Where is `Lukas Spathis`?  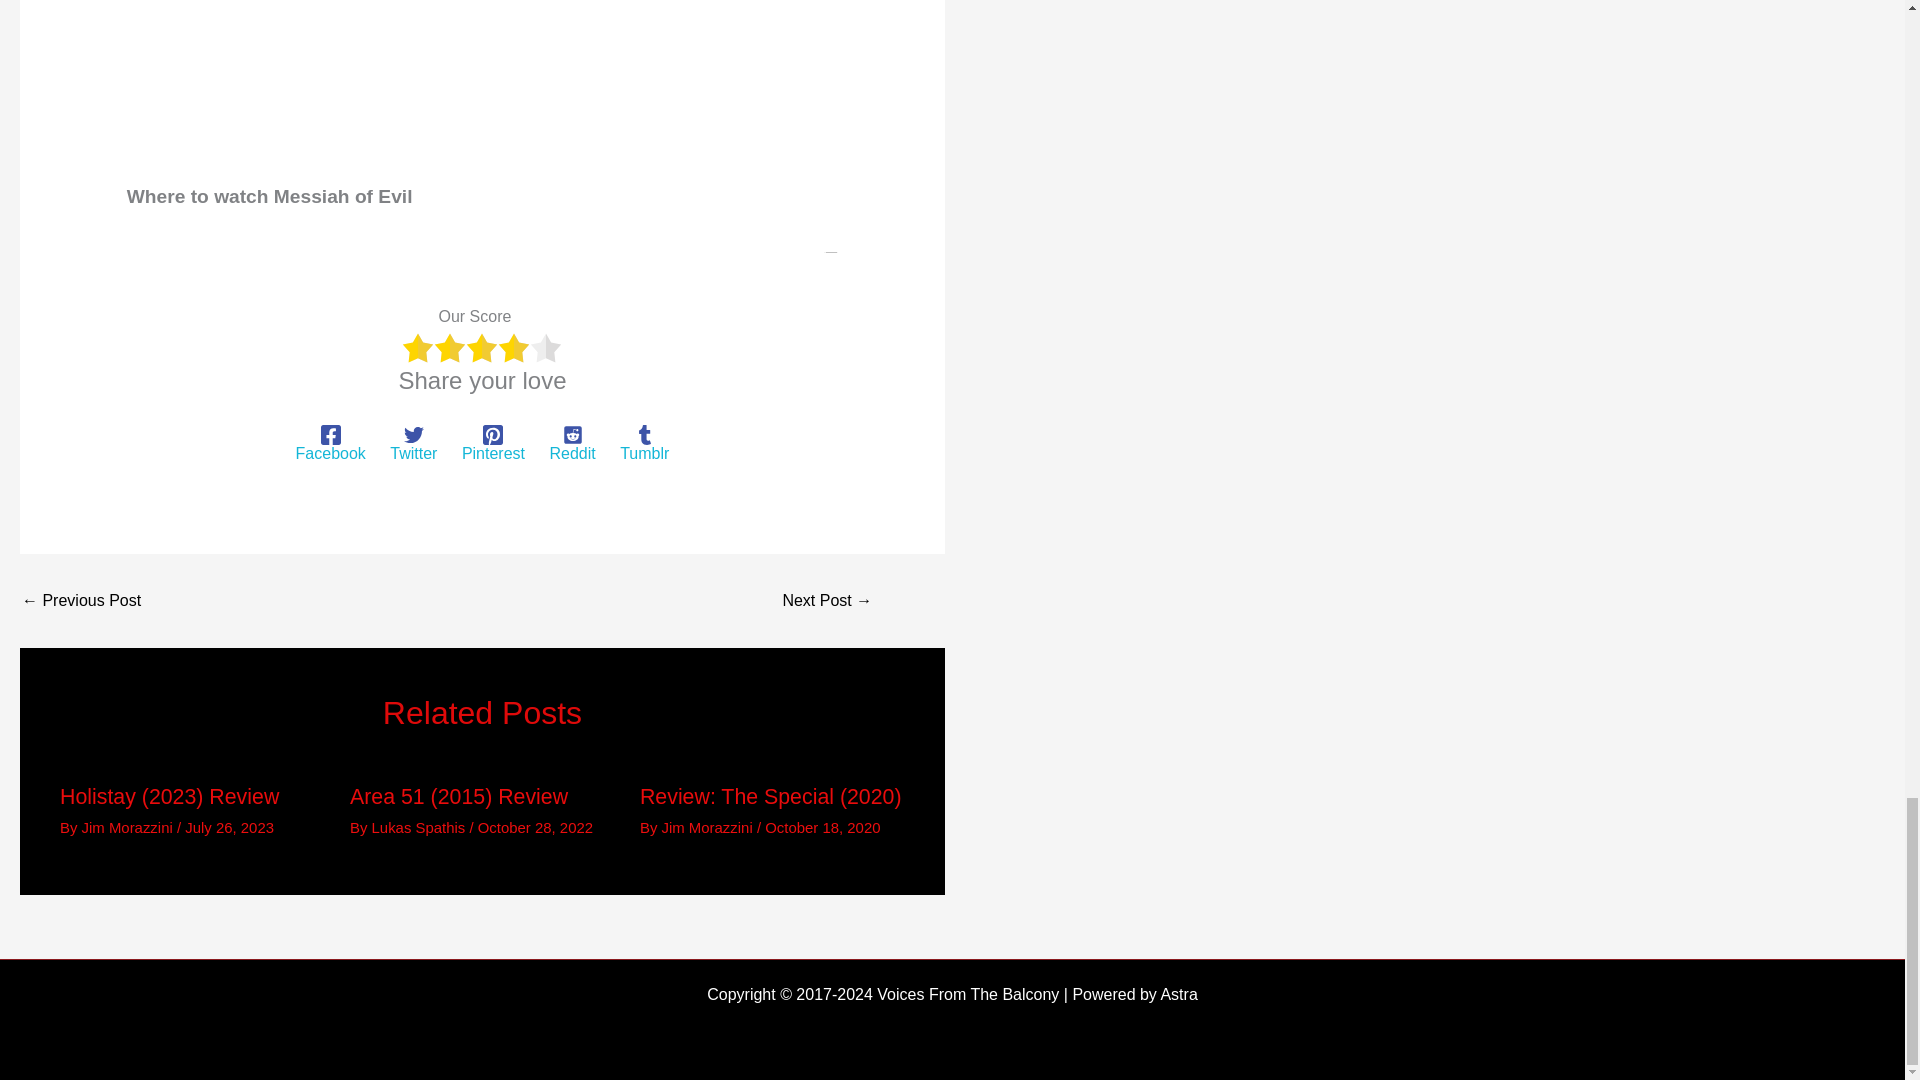
Lukas Spathis is located at coordinates (421, 826).